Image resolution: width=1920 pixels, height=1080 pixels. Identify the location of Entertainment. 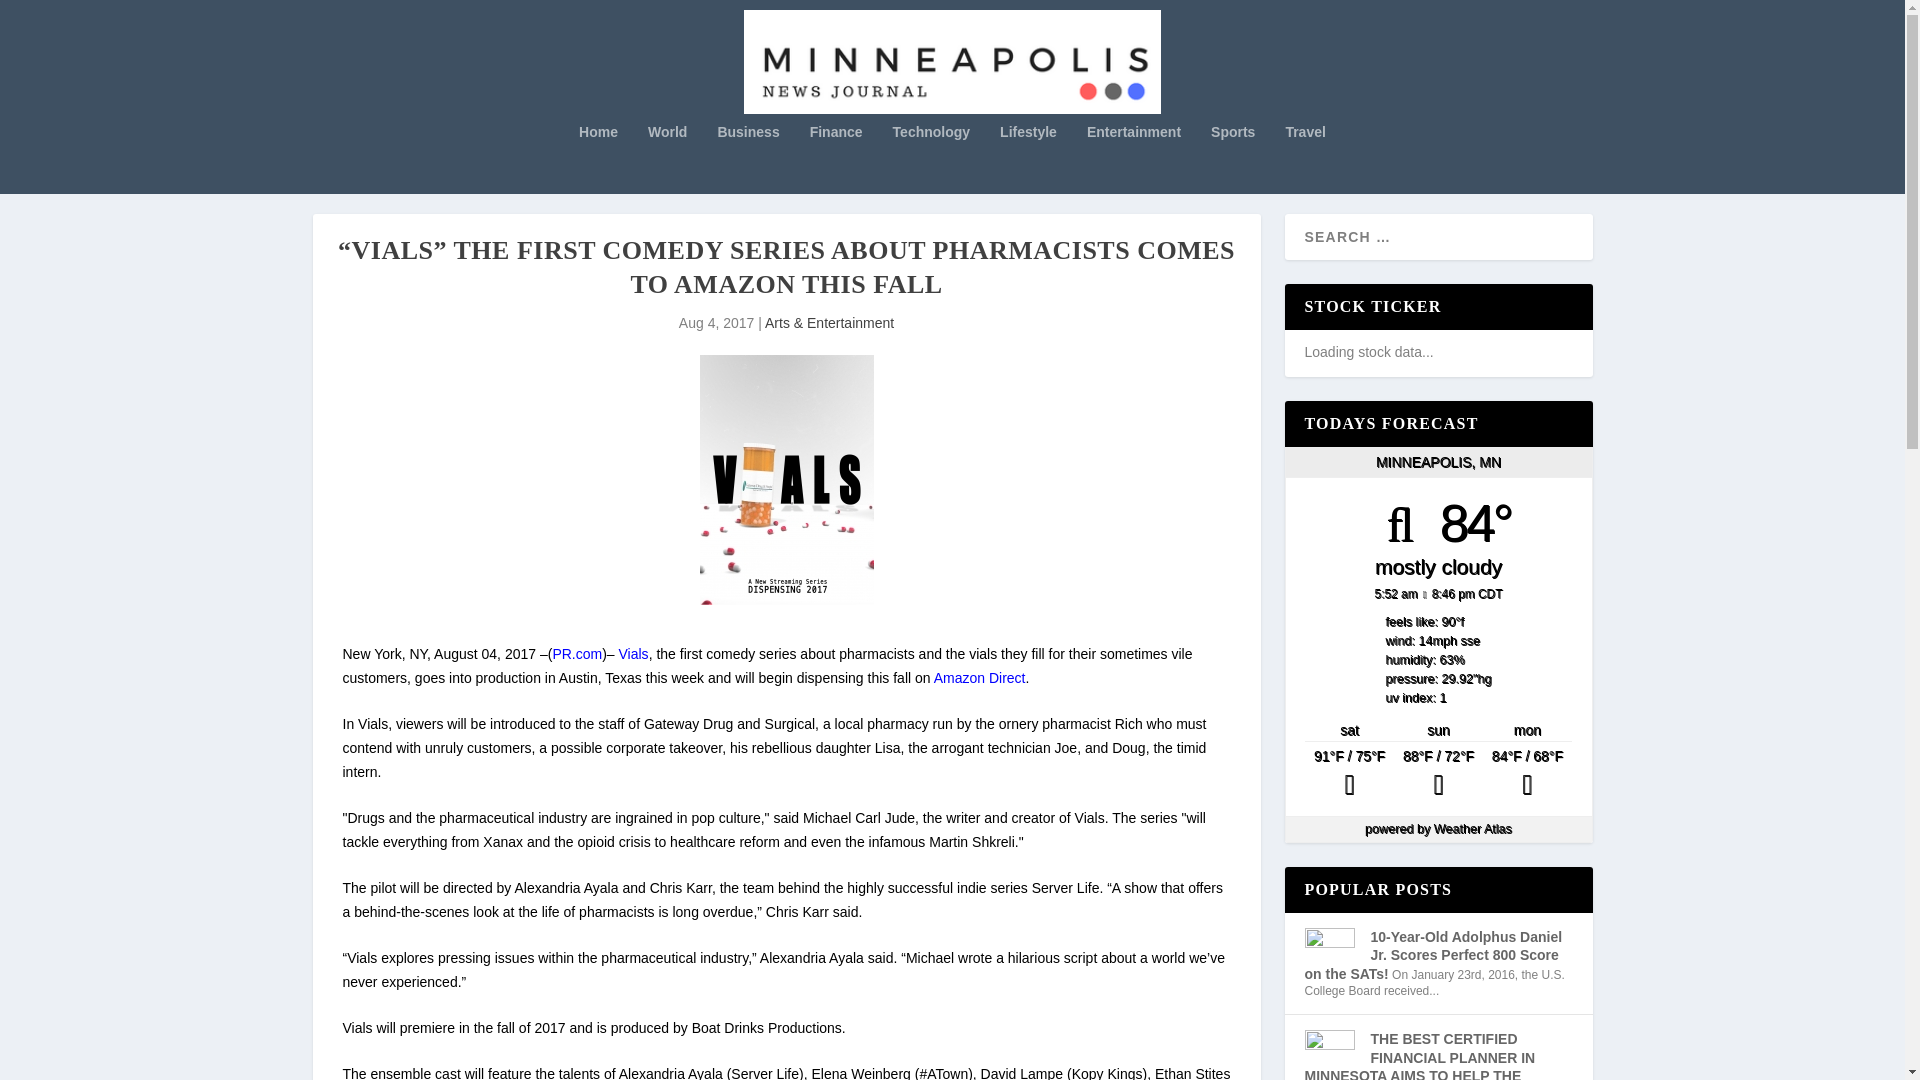
(1133, 159).